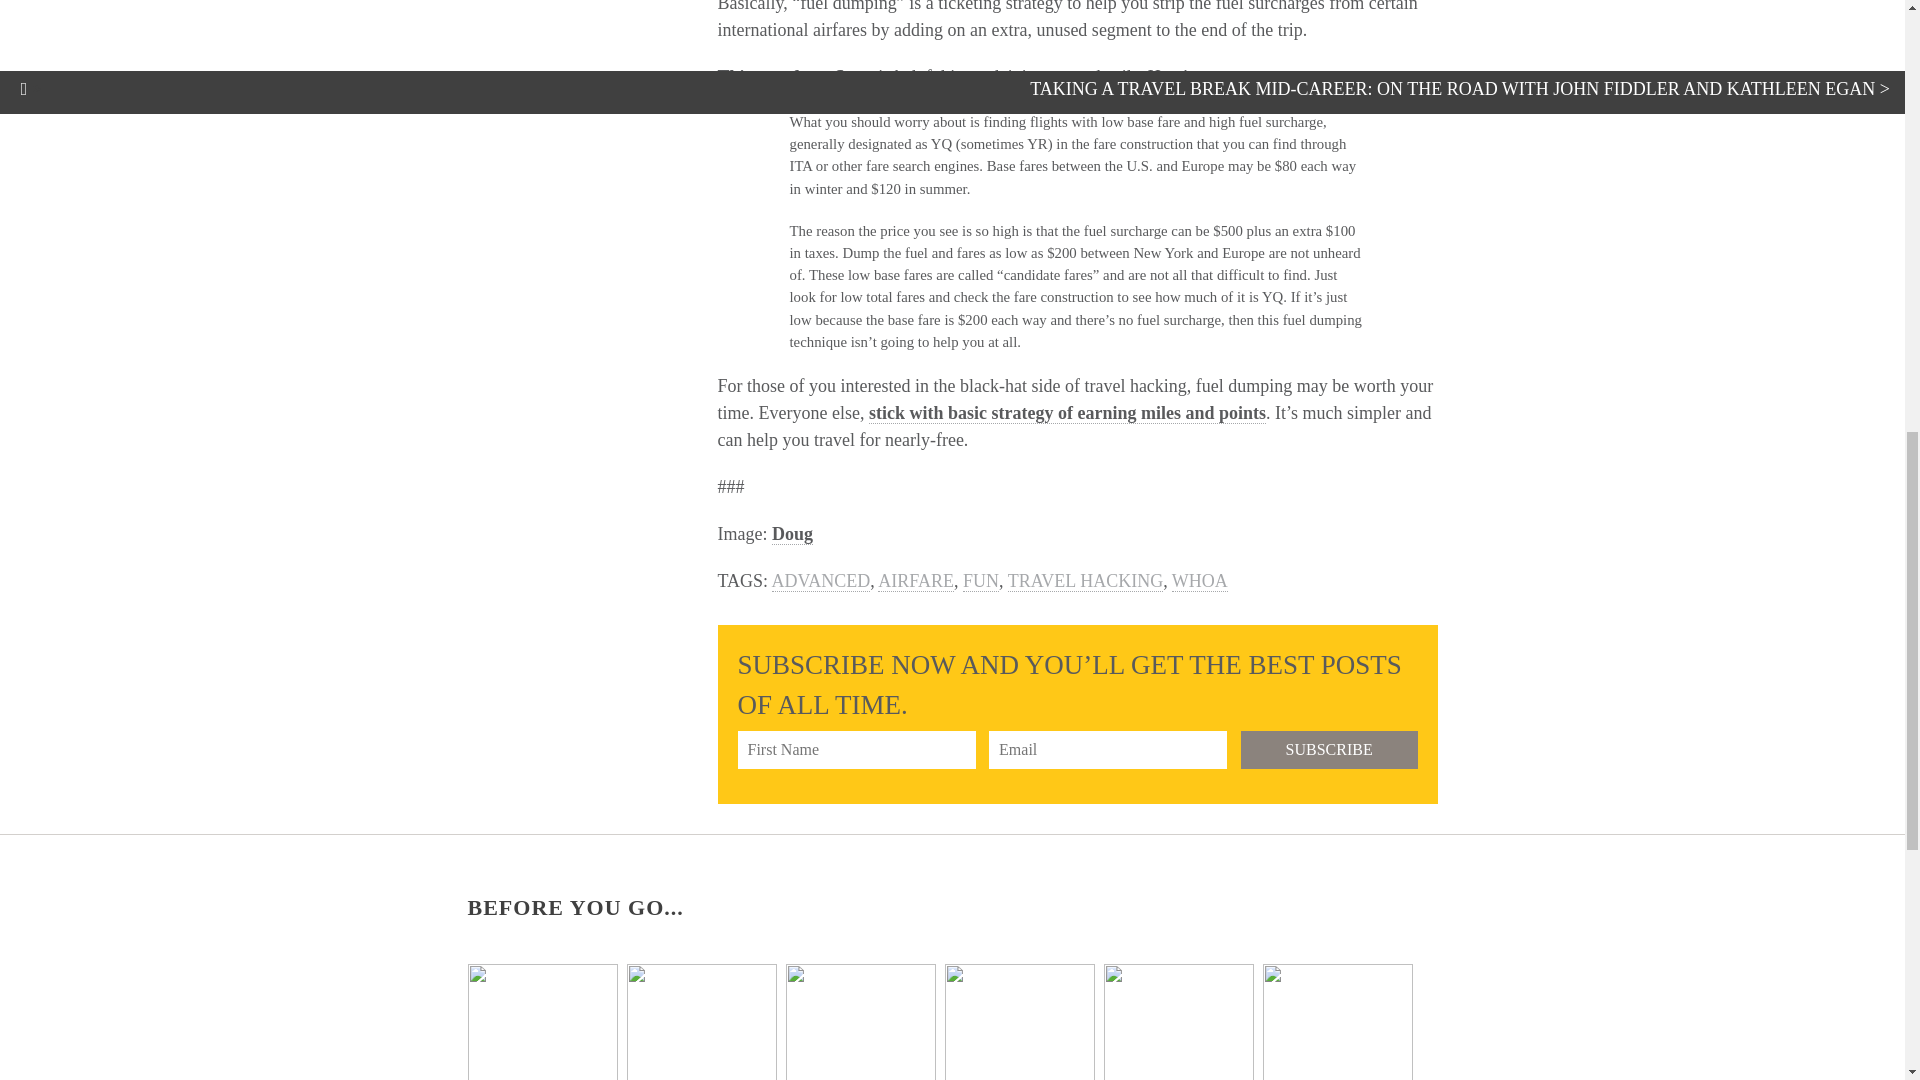 Image resolution: width=1920 pixels, height=1080 pixels. Describe the element at coordinates (821, 581) in the screenshot. I see `ADVANCED` at that location.